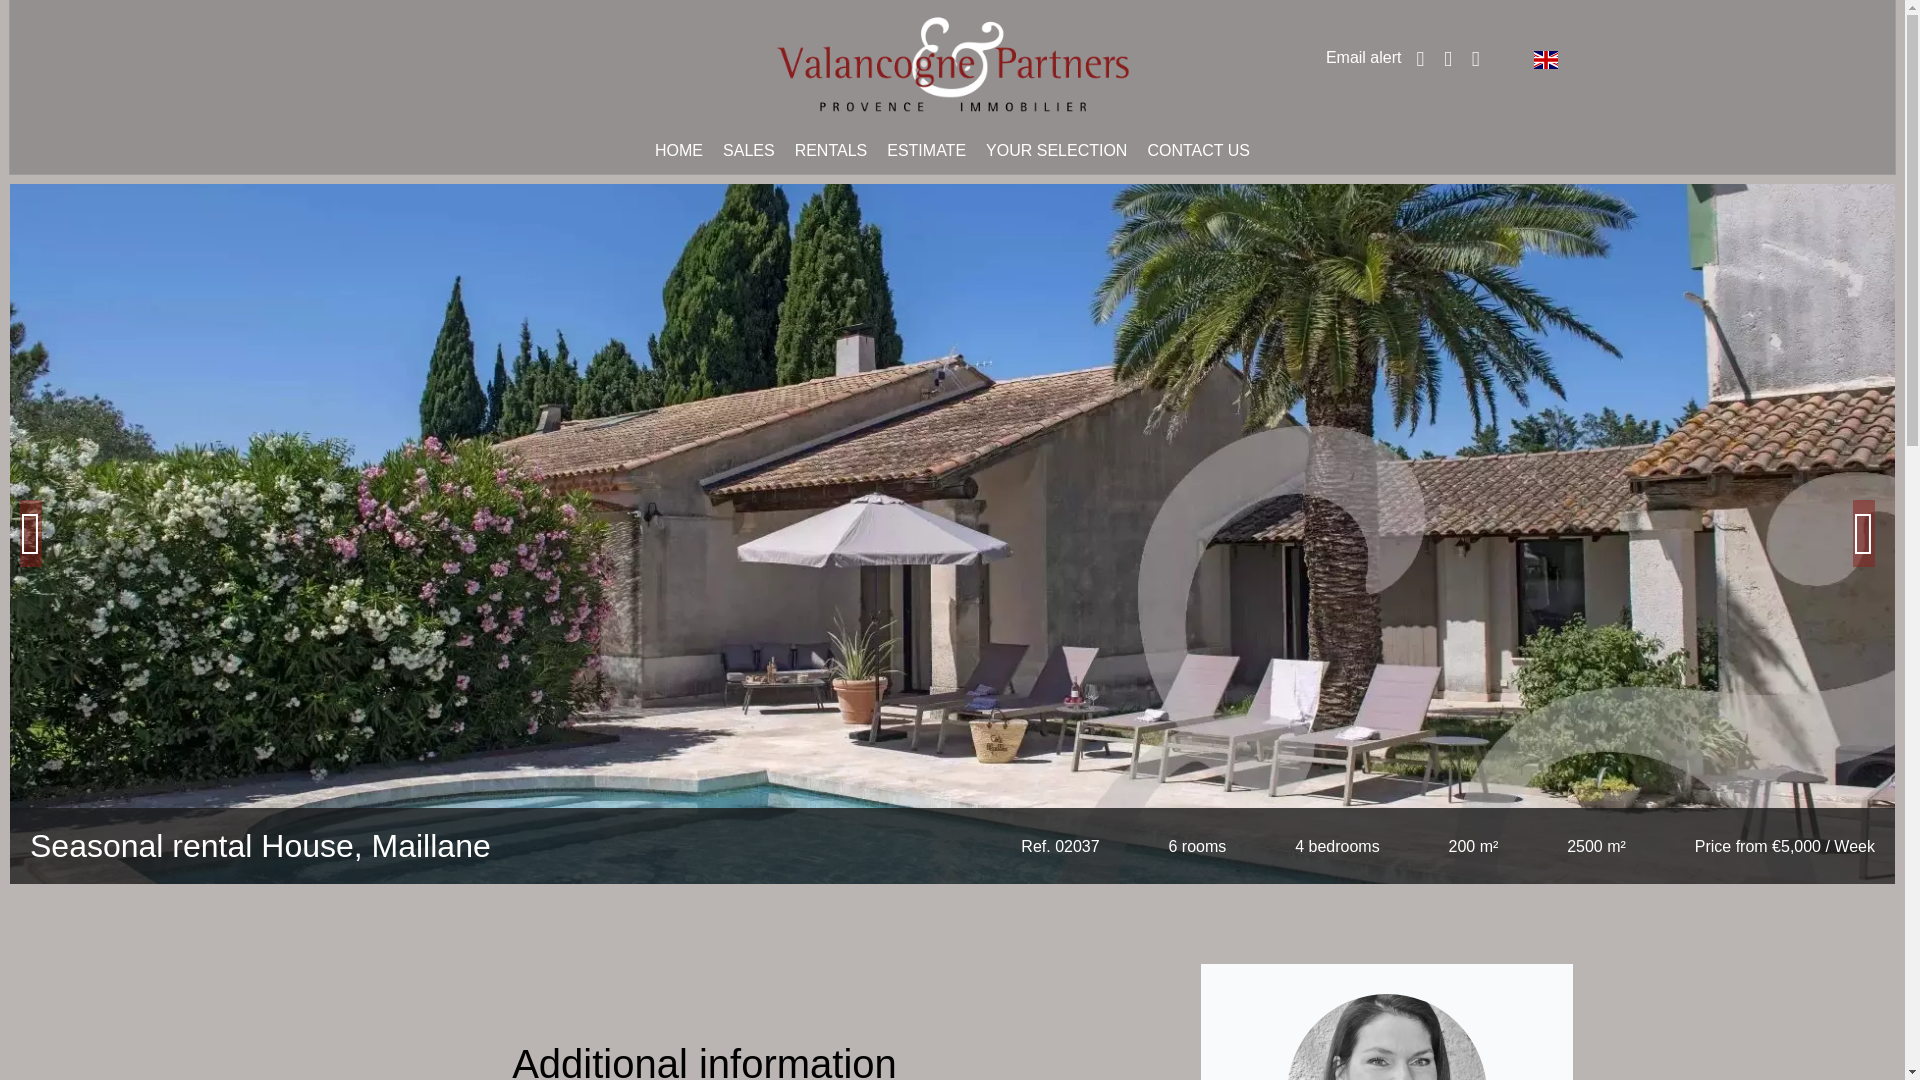  What do you see at coordinates (1198, 150) in the screenshot?
I see `CONTACT US` at bounding box center [1198, 150].